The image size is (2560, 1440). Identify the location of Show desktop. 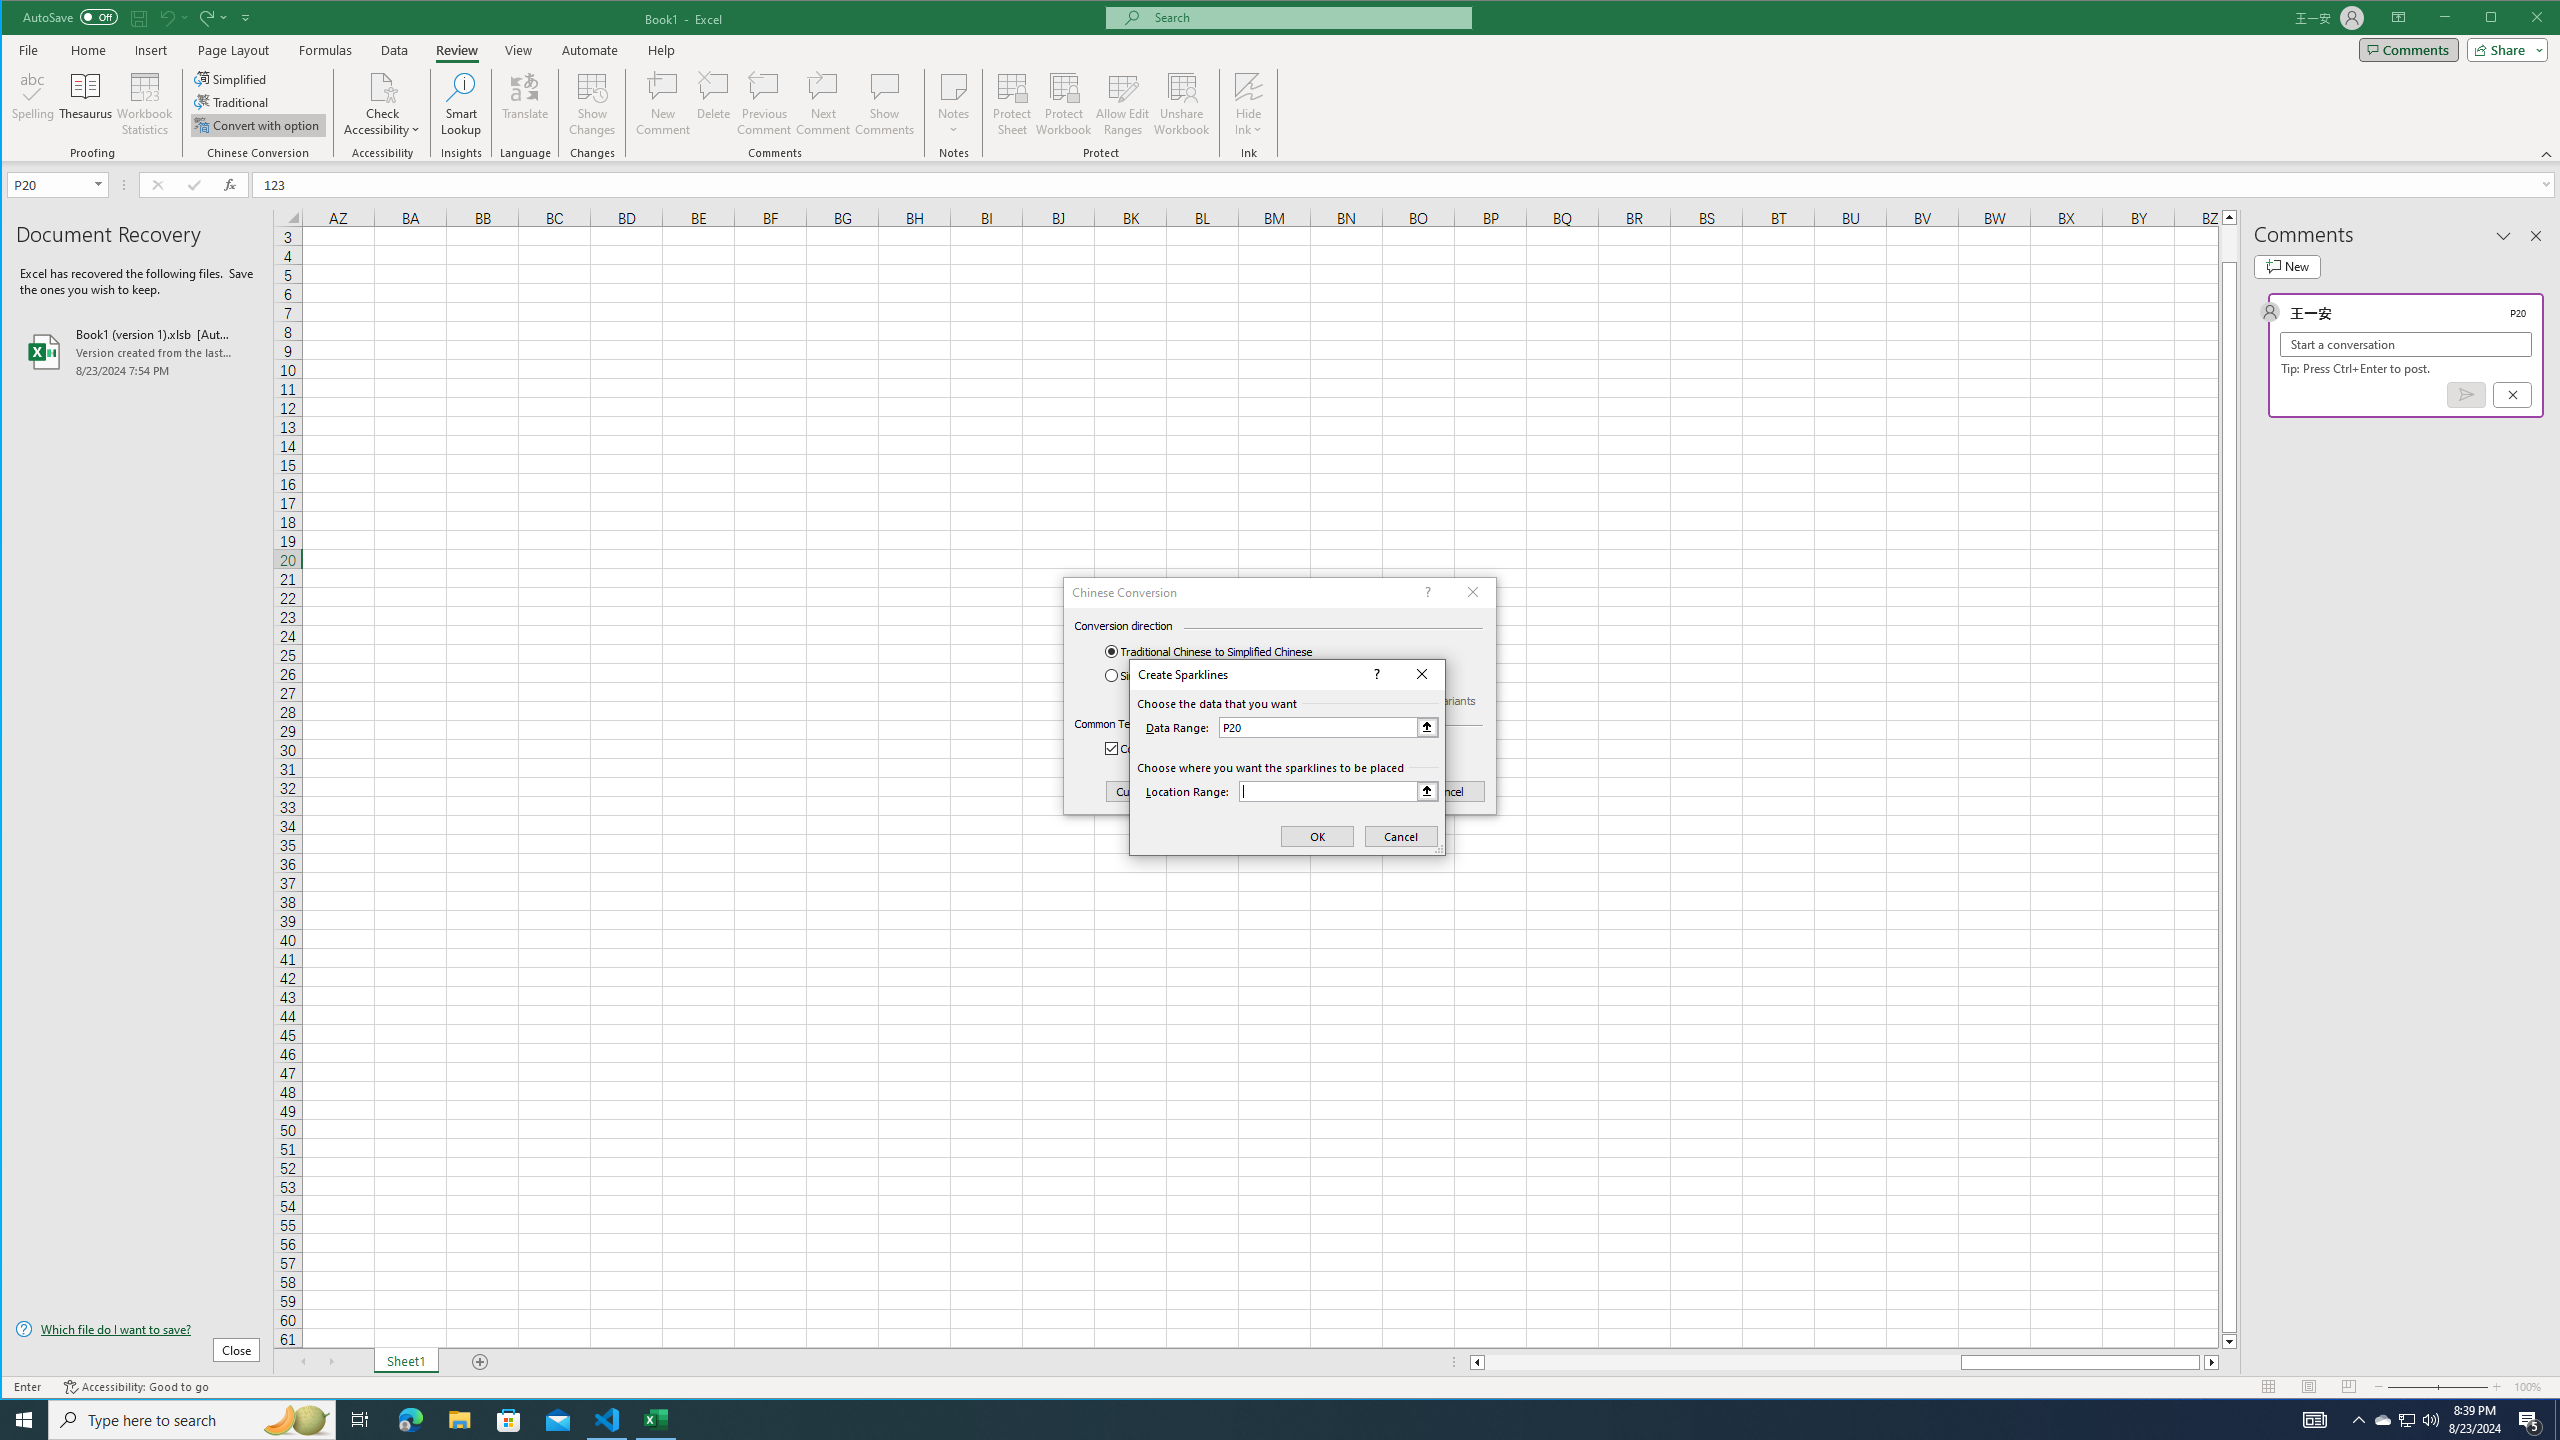
(2557, 1420).